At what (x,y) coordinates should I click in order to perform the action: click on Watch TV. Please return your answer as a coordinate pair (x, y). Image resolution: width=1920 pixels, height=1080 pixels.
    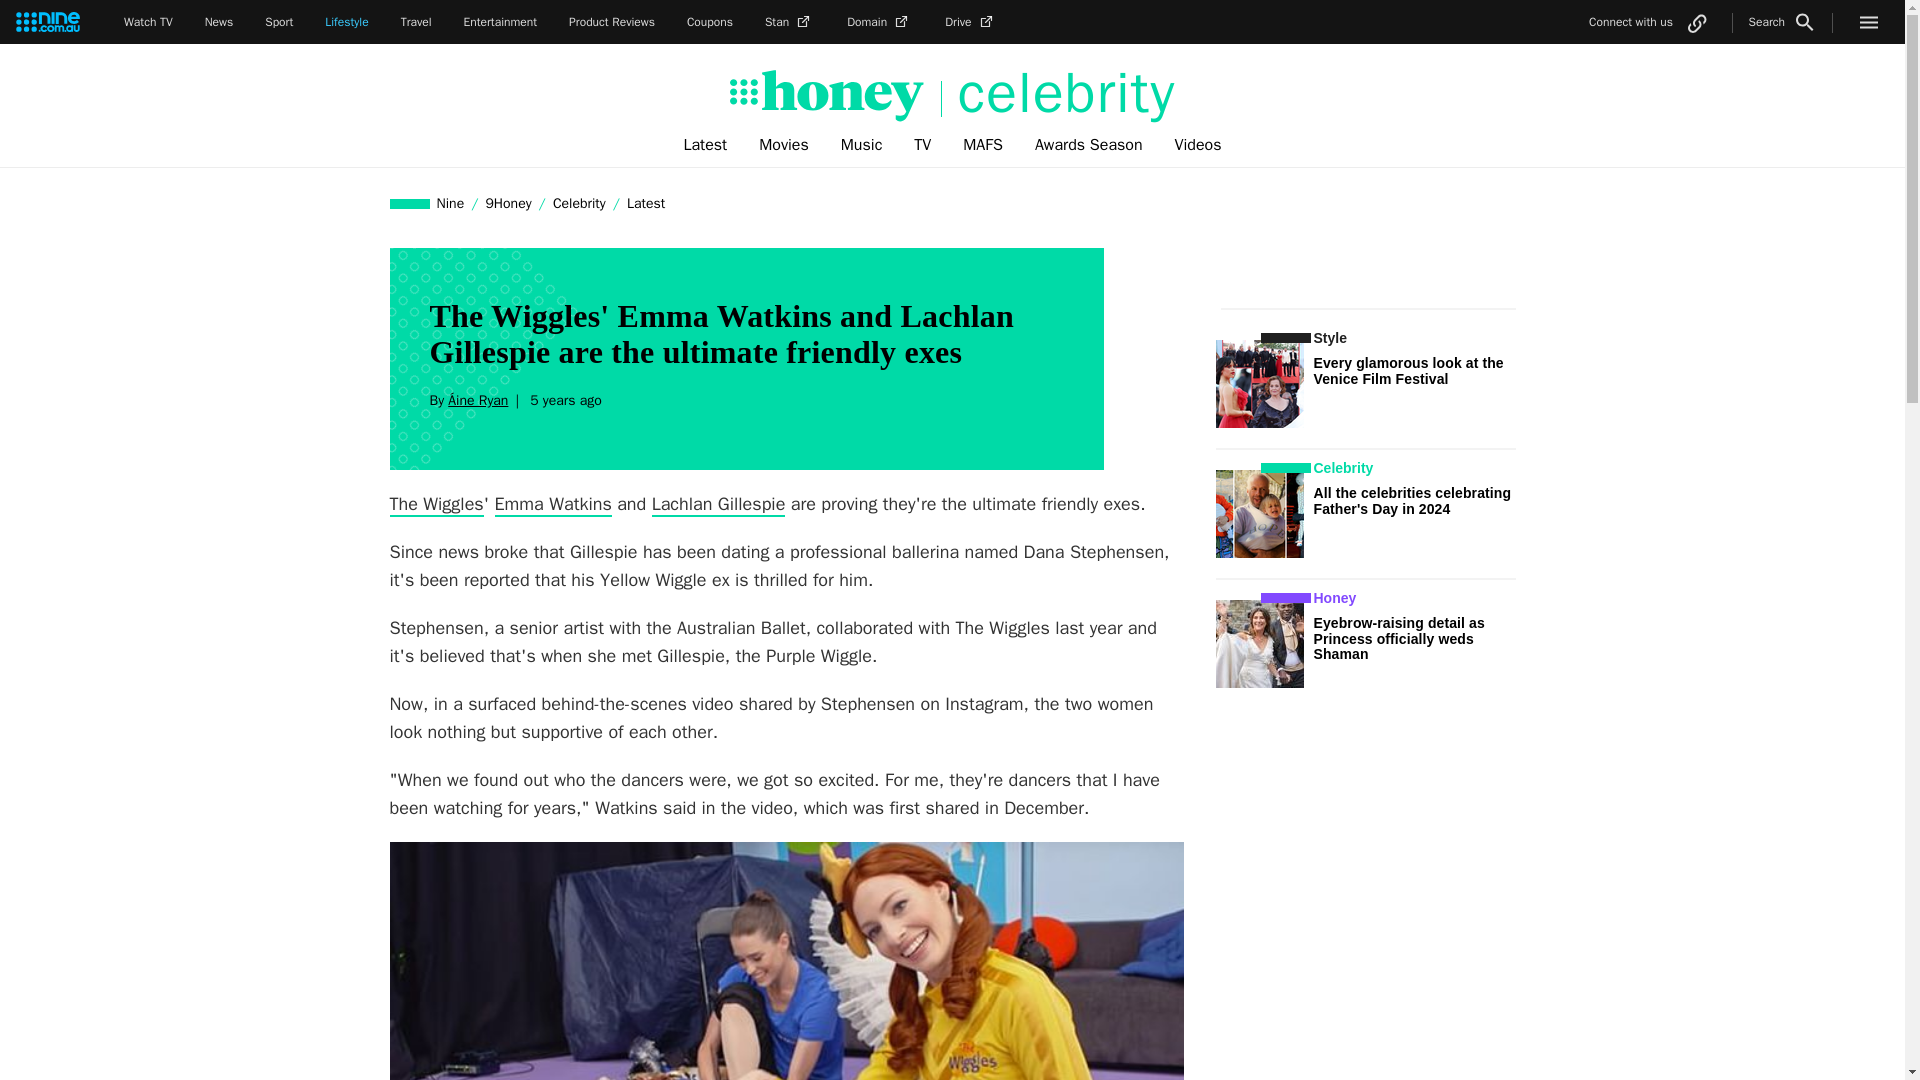
    Looking at the image, I should click on (148, 22).